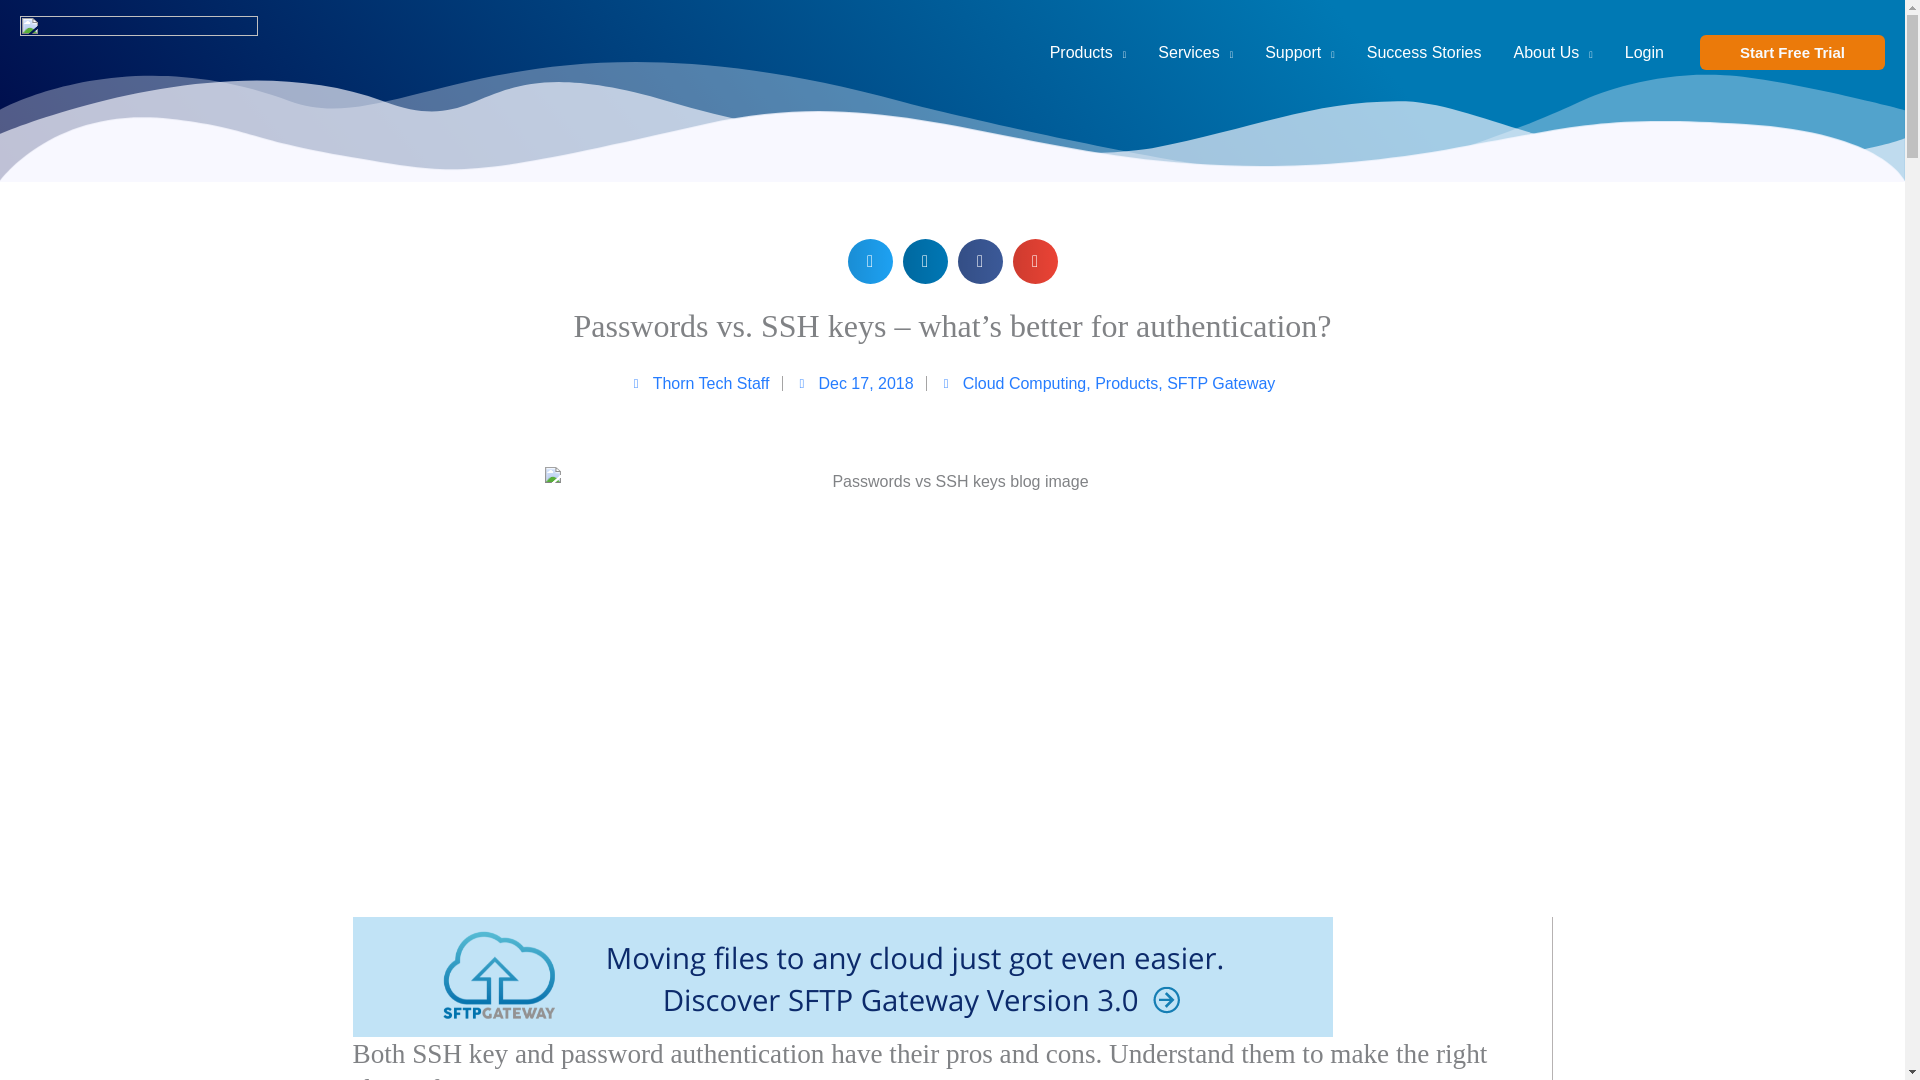 The image size is (1920, 1080). What do you see at coordinates (1792, 52) in the screenshot?
I see `Start Free Trial` at bounding box center [1792, 52].